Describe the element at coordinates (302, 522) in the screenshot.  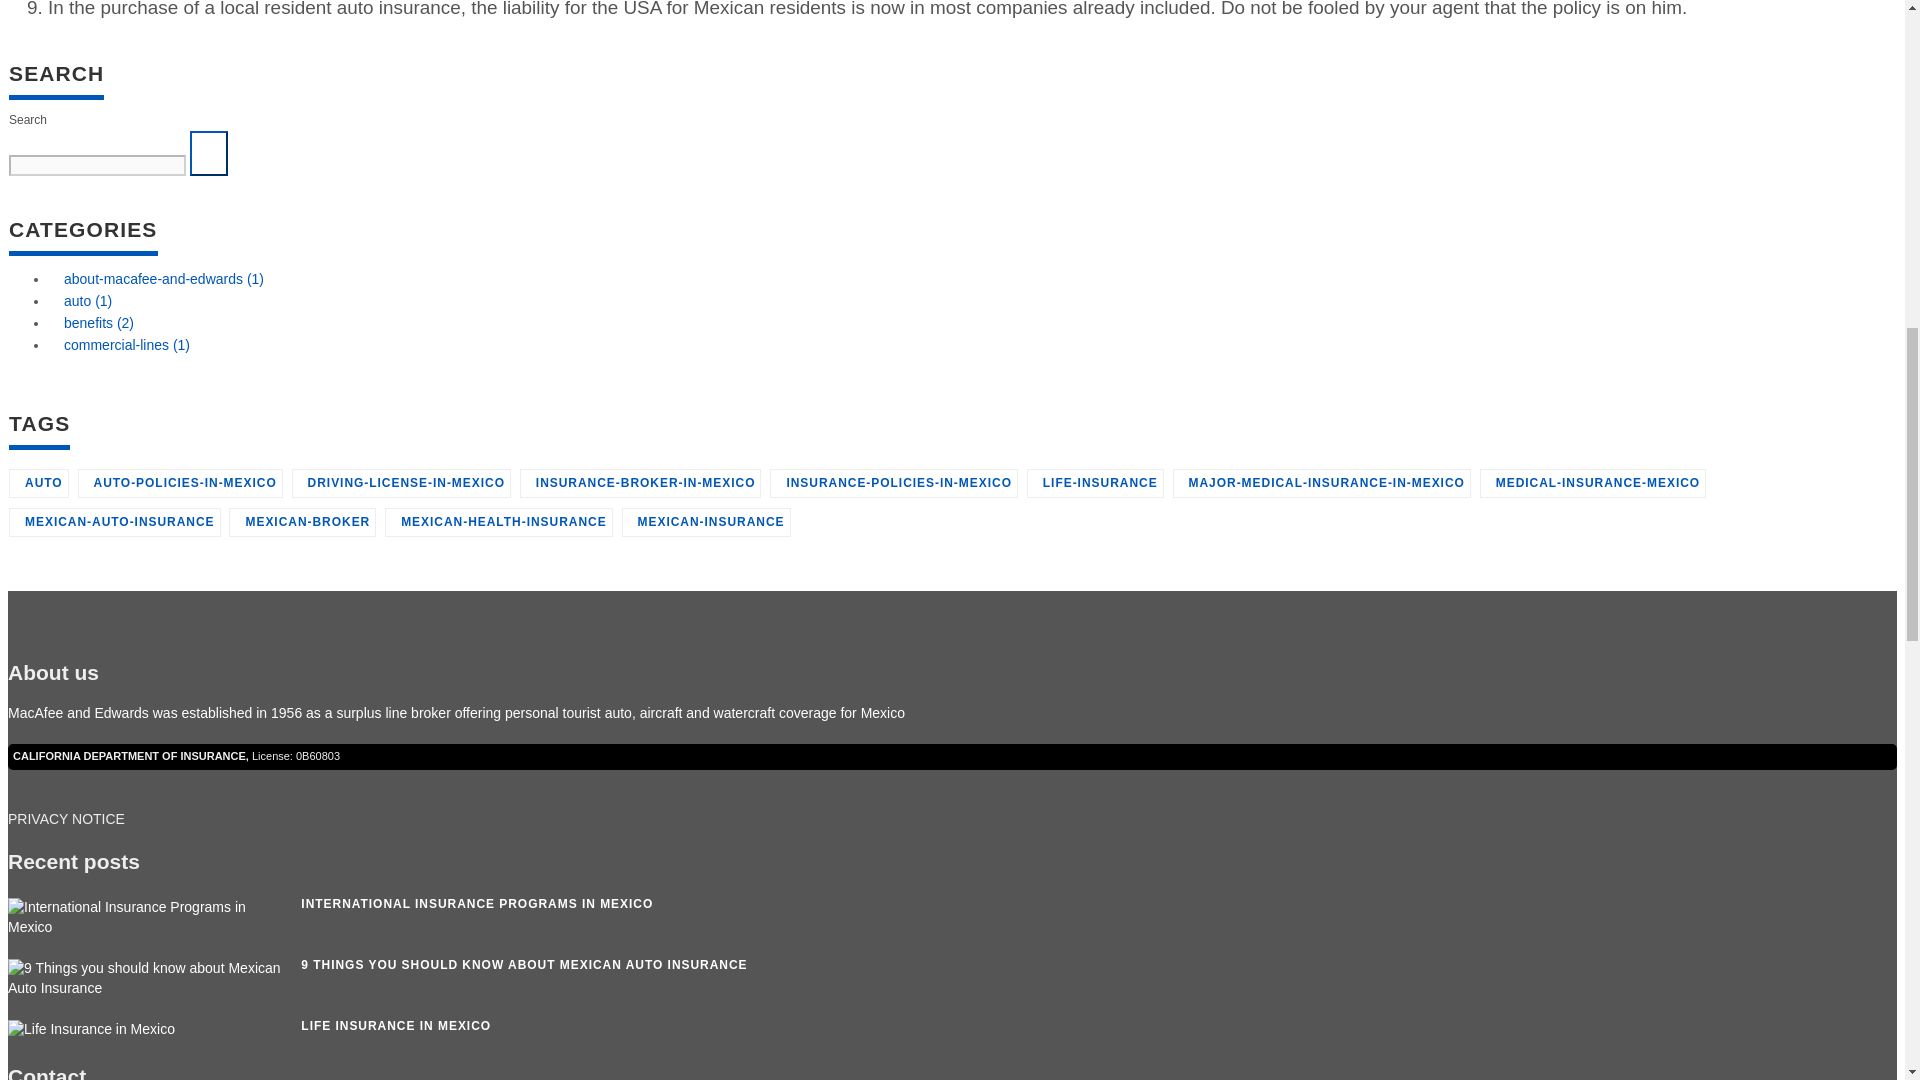
I see `MEXICAN-BROKER` at that location.